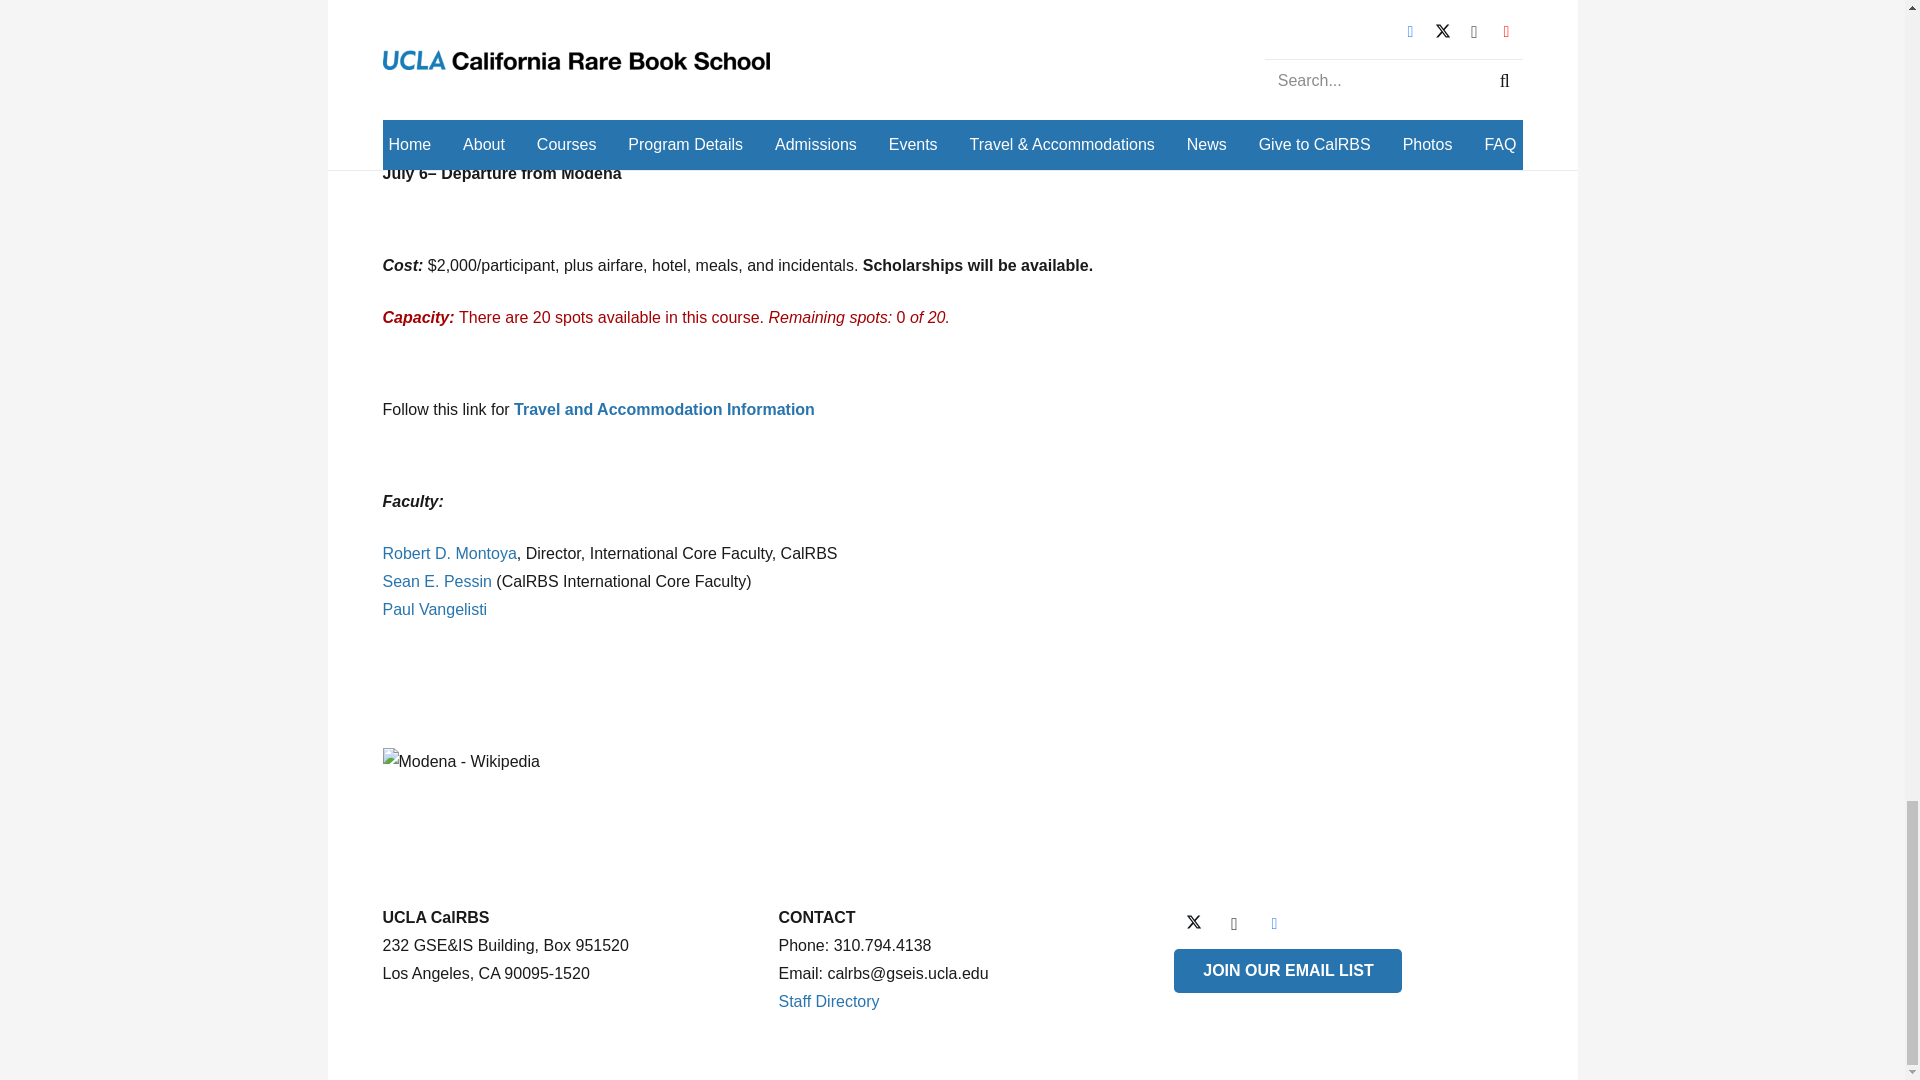  I want to click on Facebook, so click(1274, 923).